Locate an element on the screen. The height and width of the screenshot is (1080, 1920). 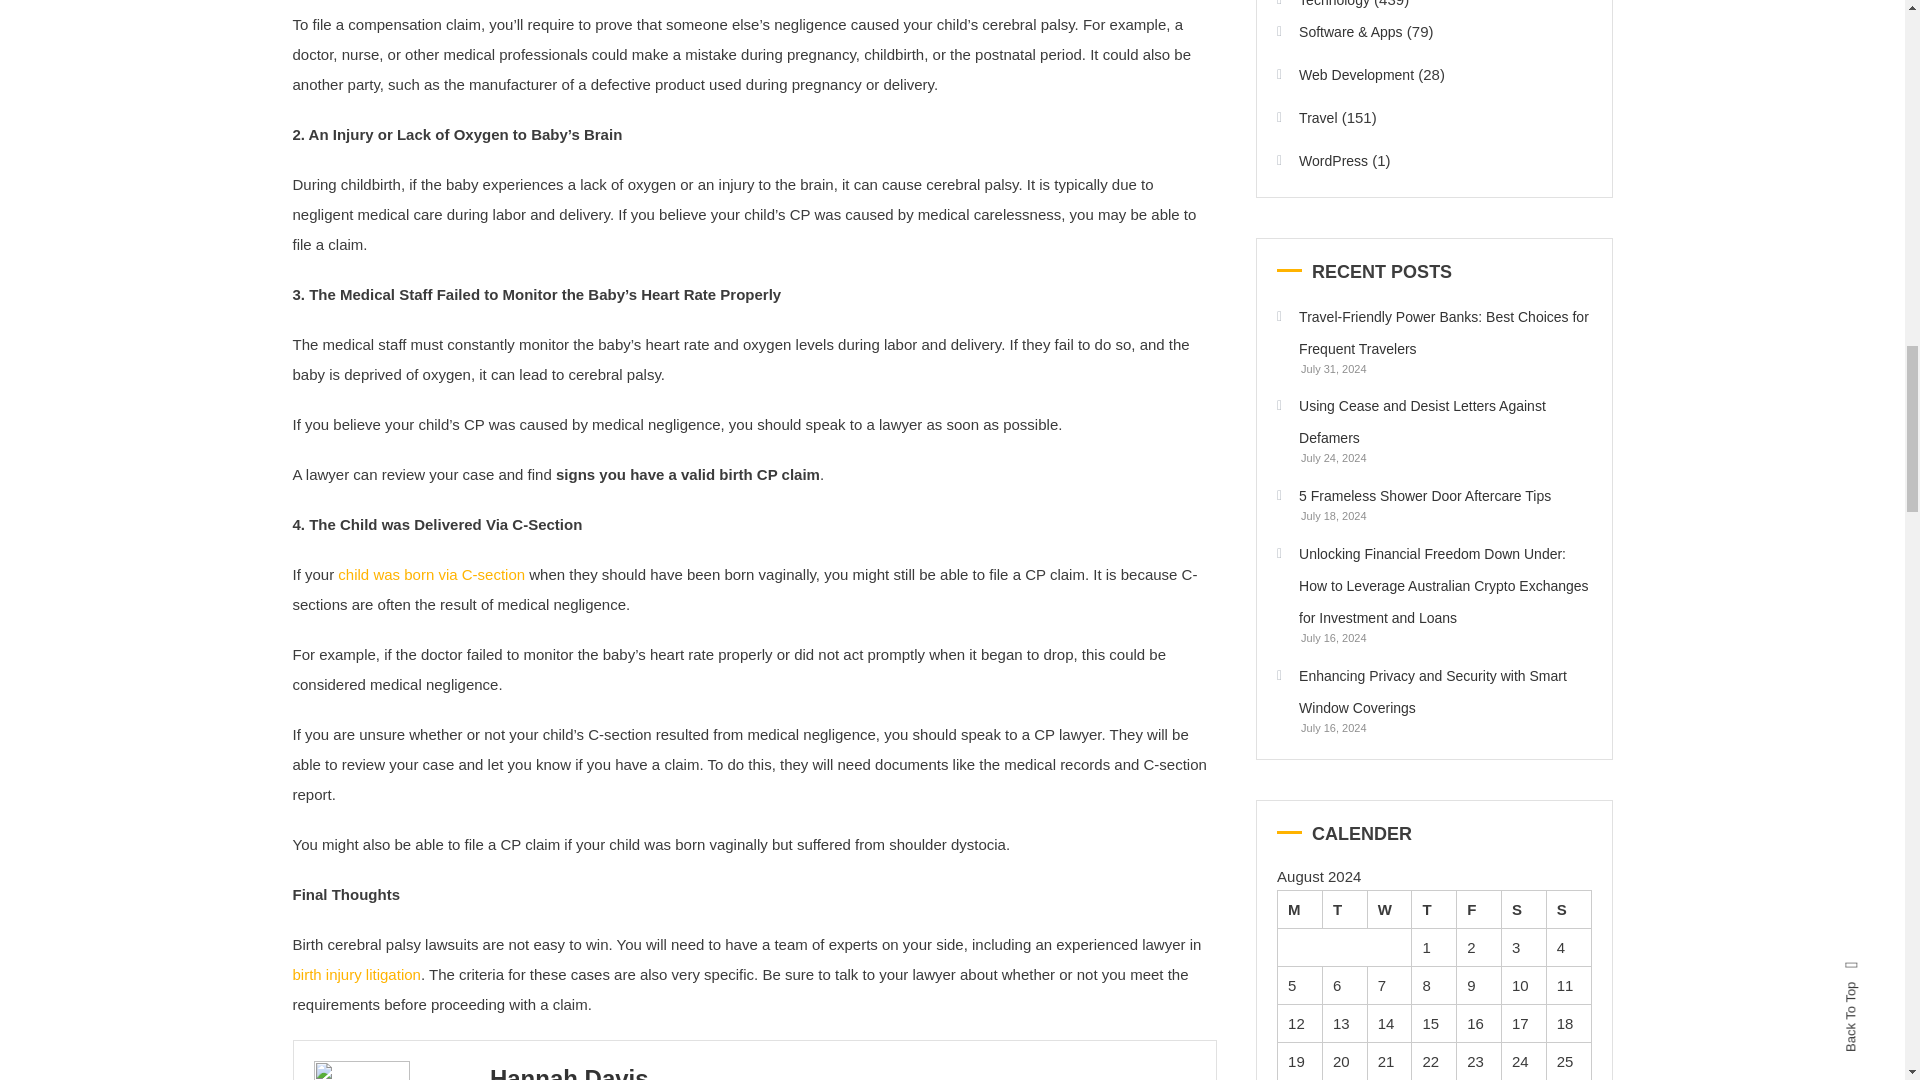
Thursday is located at coordinates (1434, 908).